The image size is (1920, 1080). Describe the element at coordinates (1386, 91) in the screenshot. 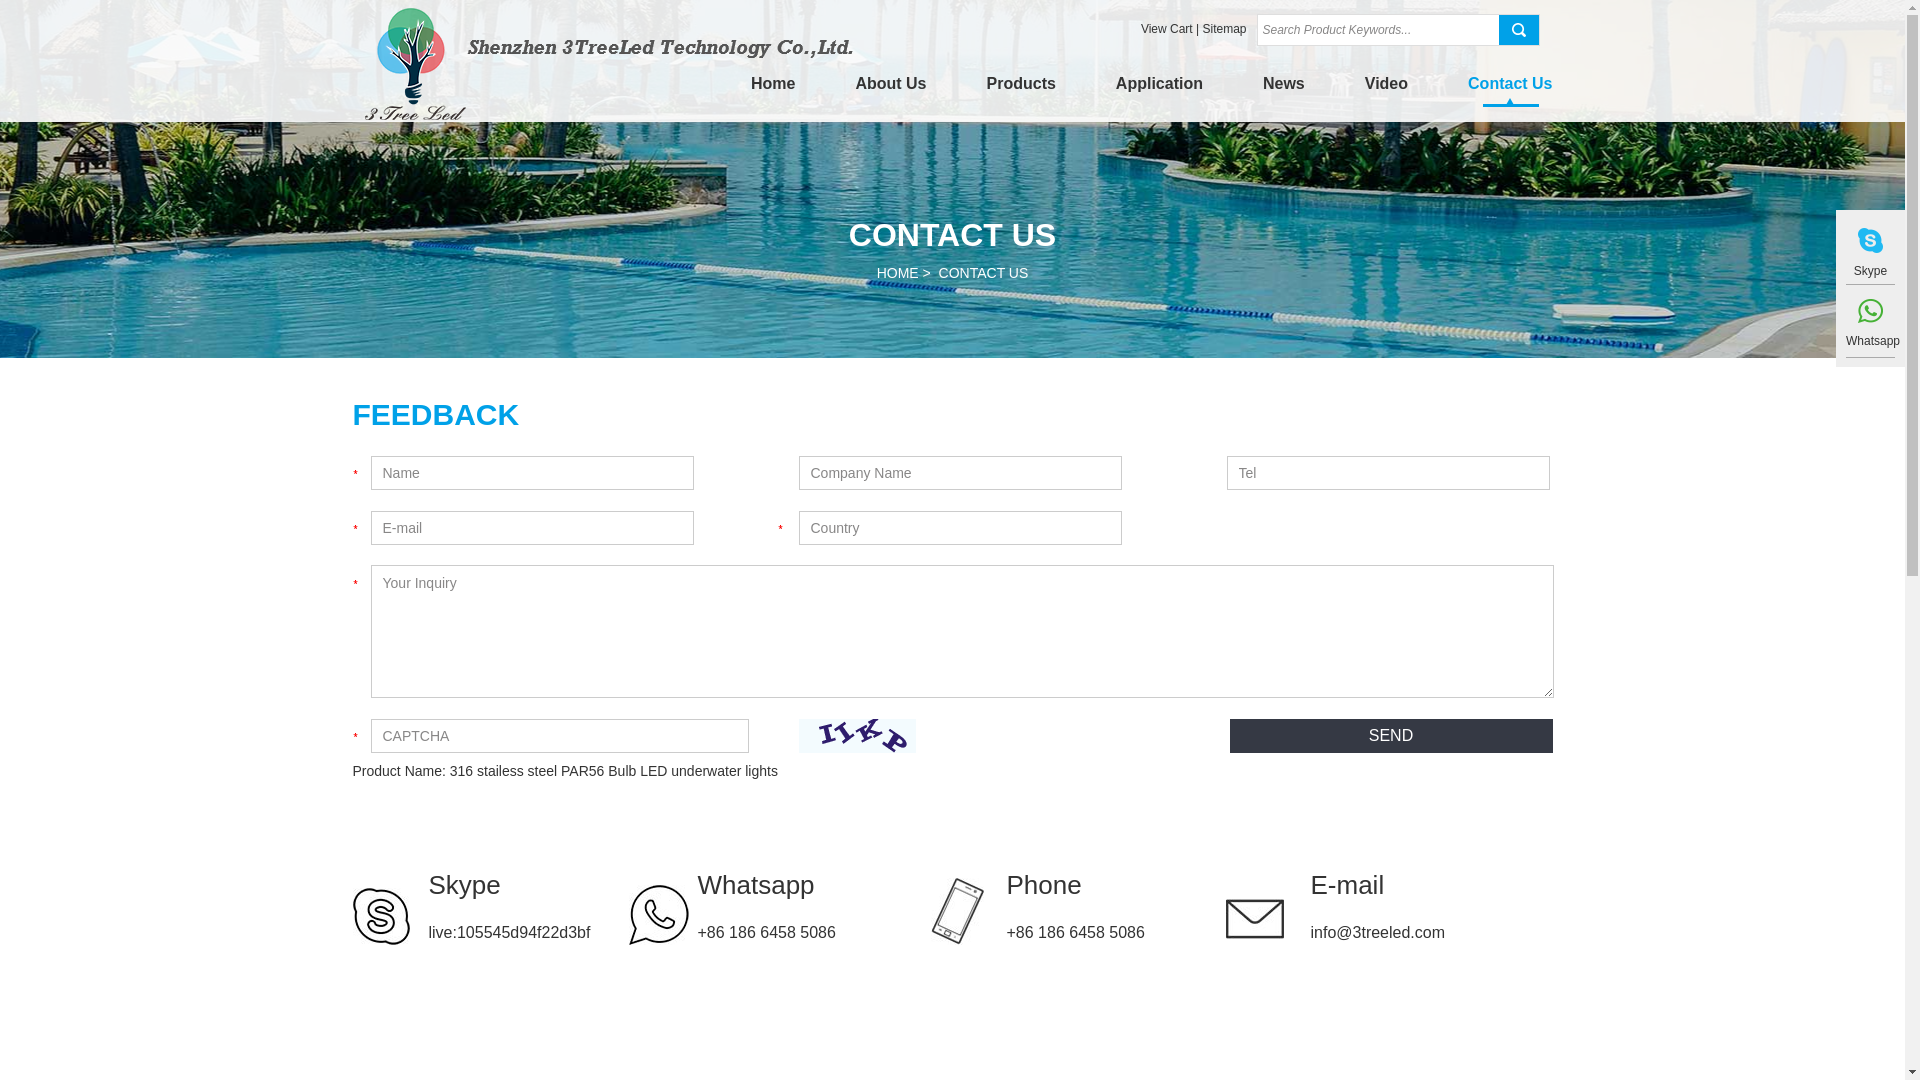

I see `Video` at that location.